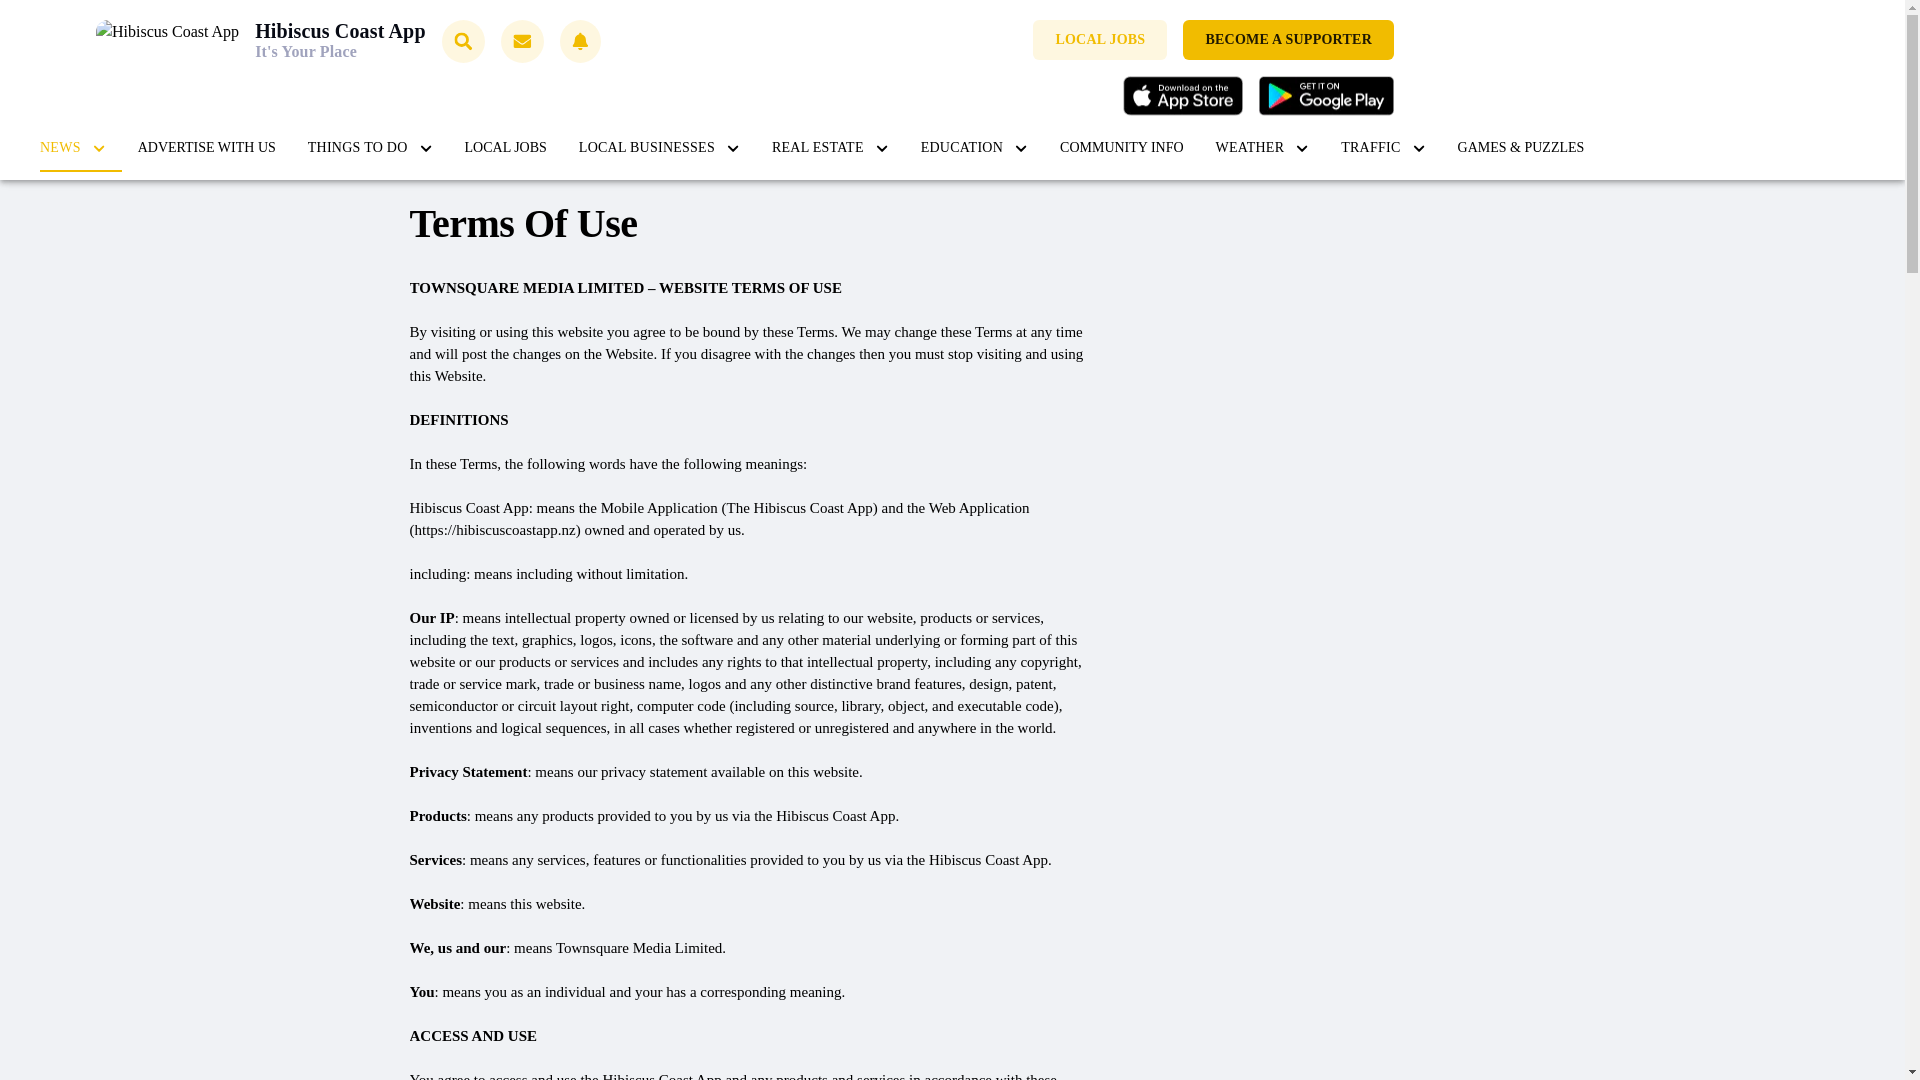 This screenshot has height=1080, width=1920. Describe the element at coordinates (522, 41) in the screenshot. I see `Contact Us` at that location.